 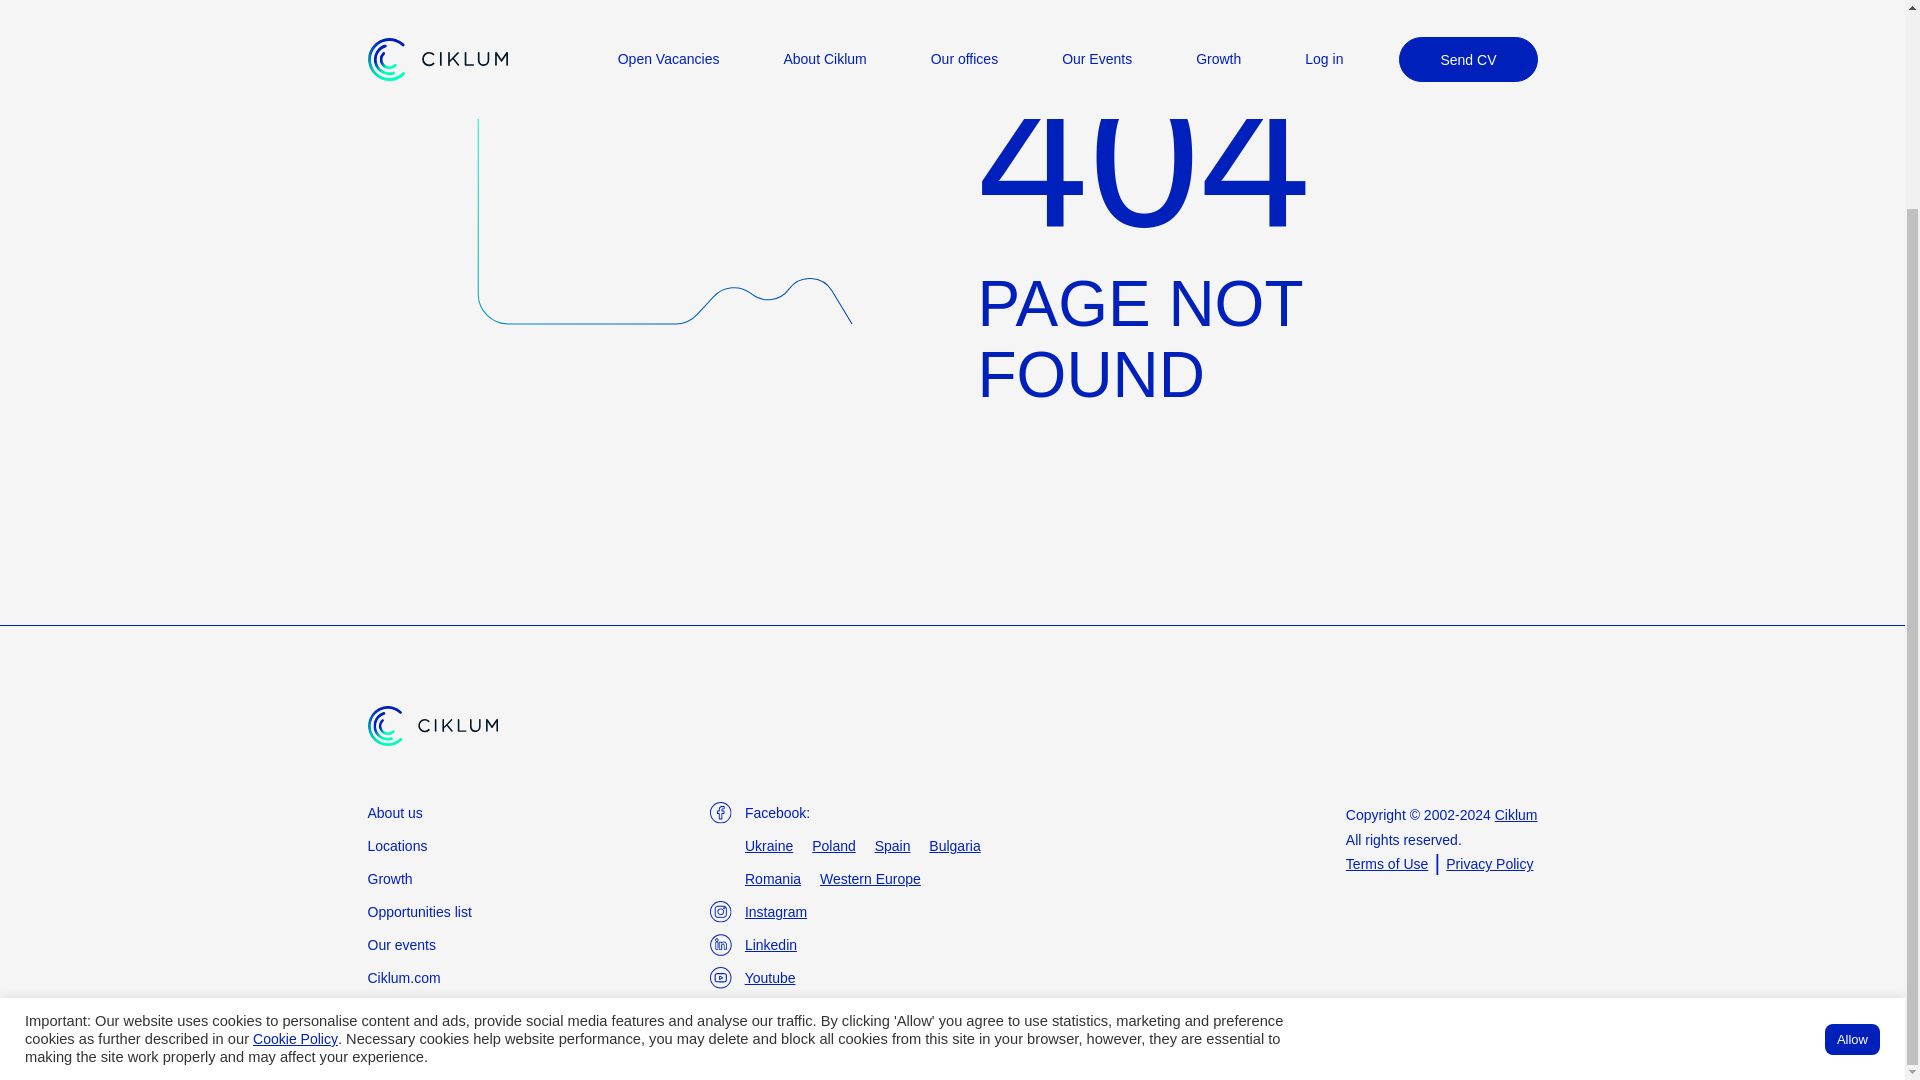 I want to click on Allow, so click(x=1852, y=795).